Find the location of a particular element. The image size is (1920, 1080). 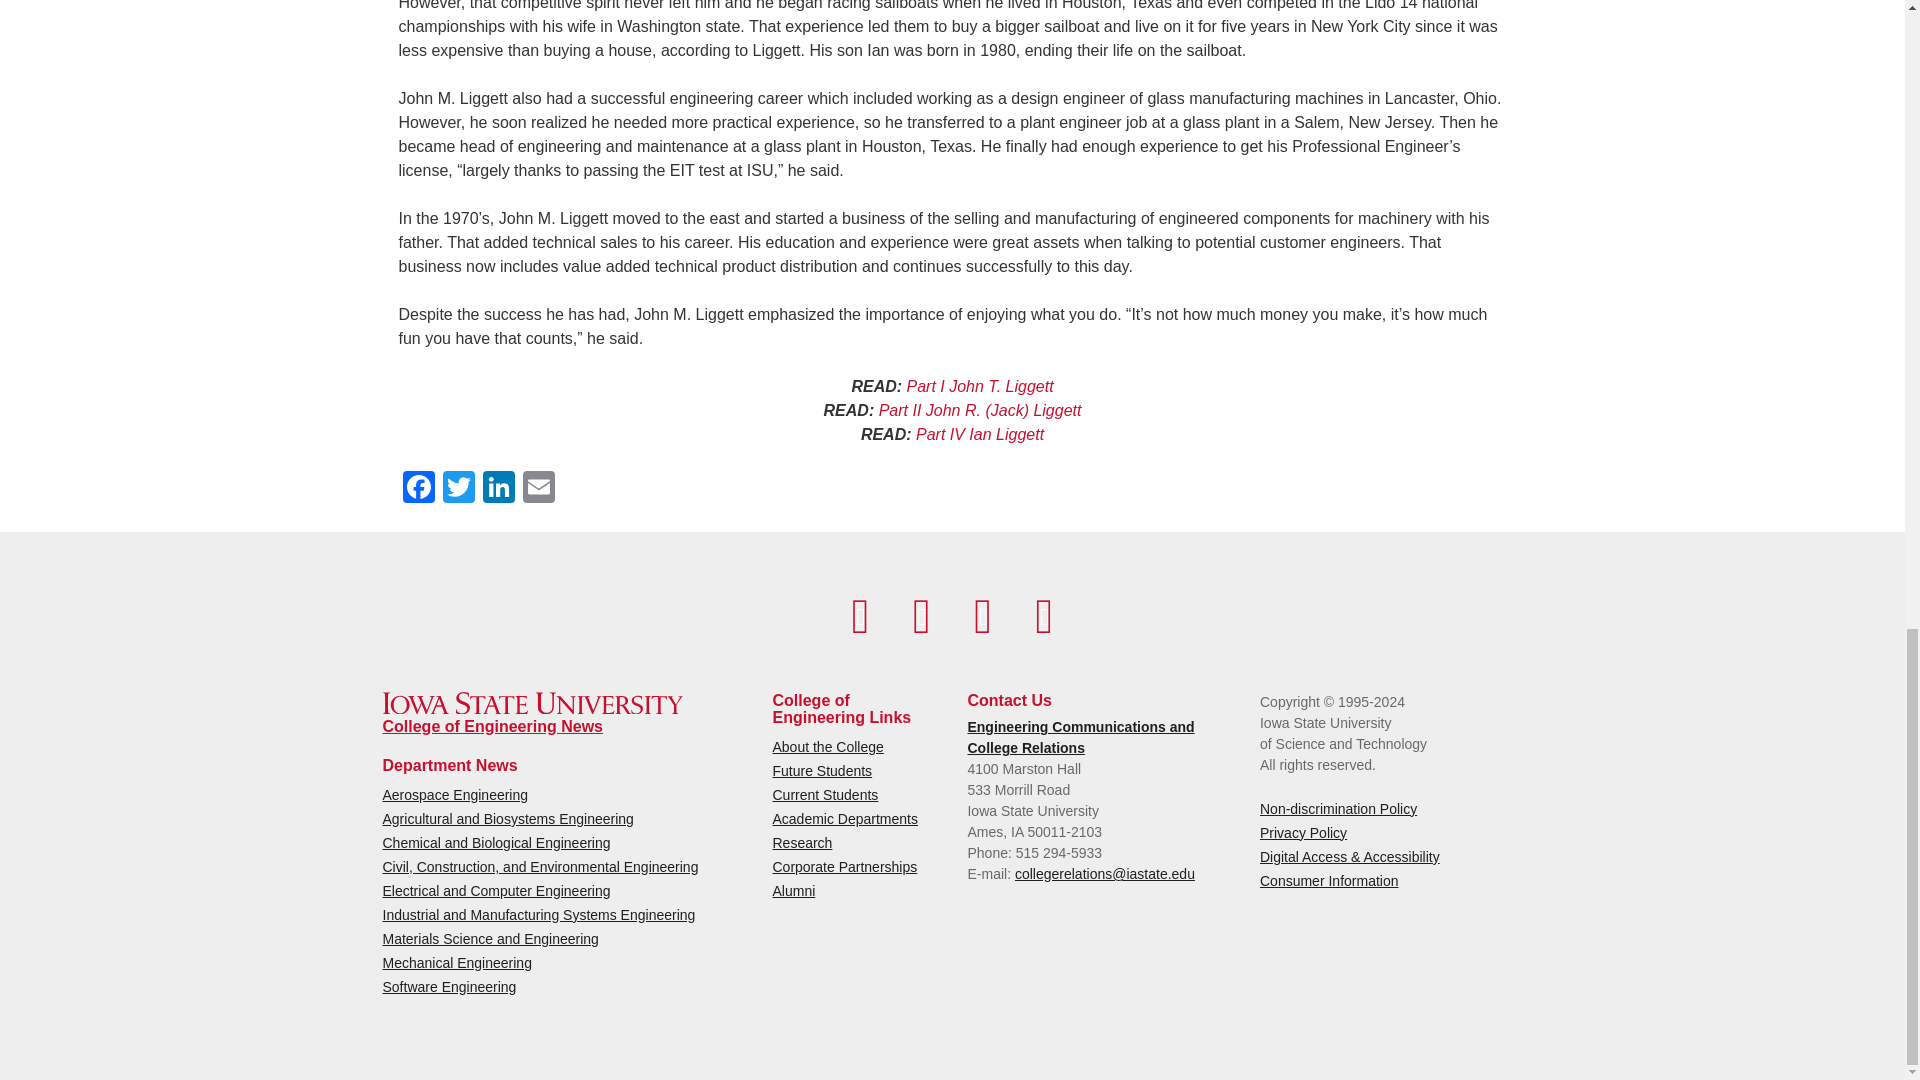

Twitter is located at coordinates (458, 488).